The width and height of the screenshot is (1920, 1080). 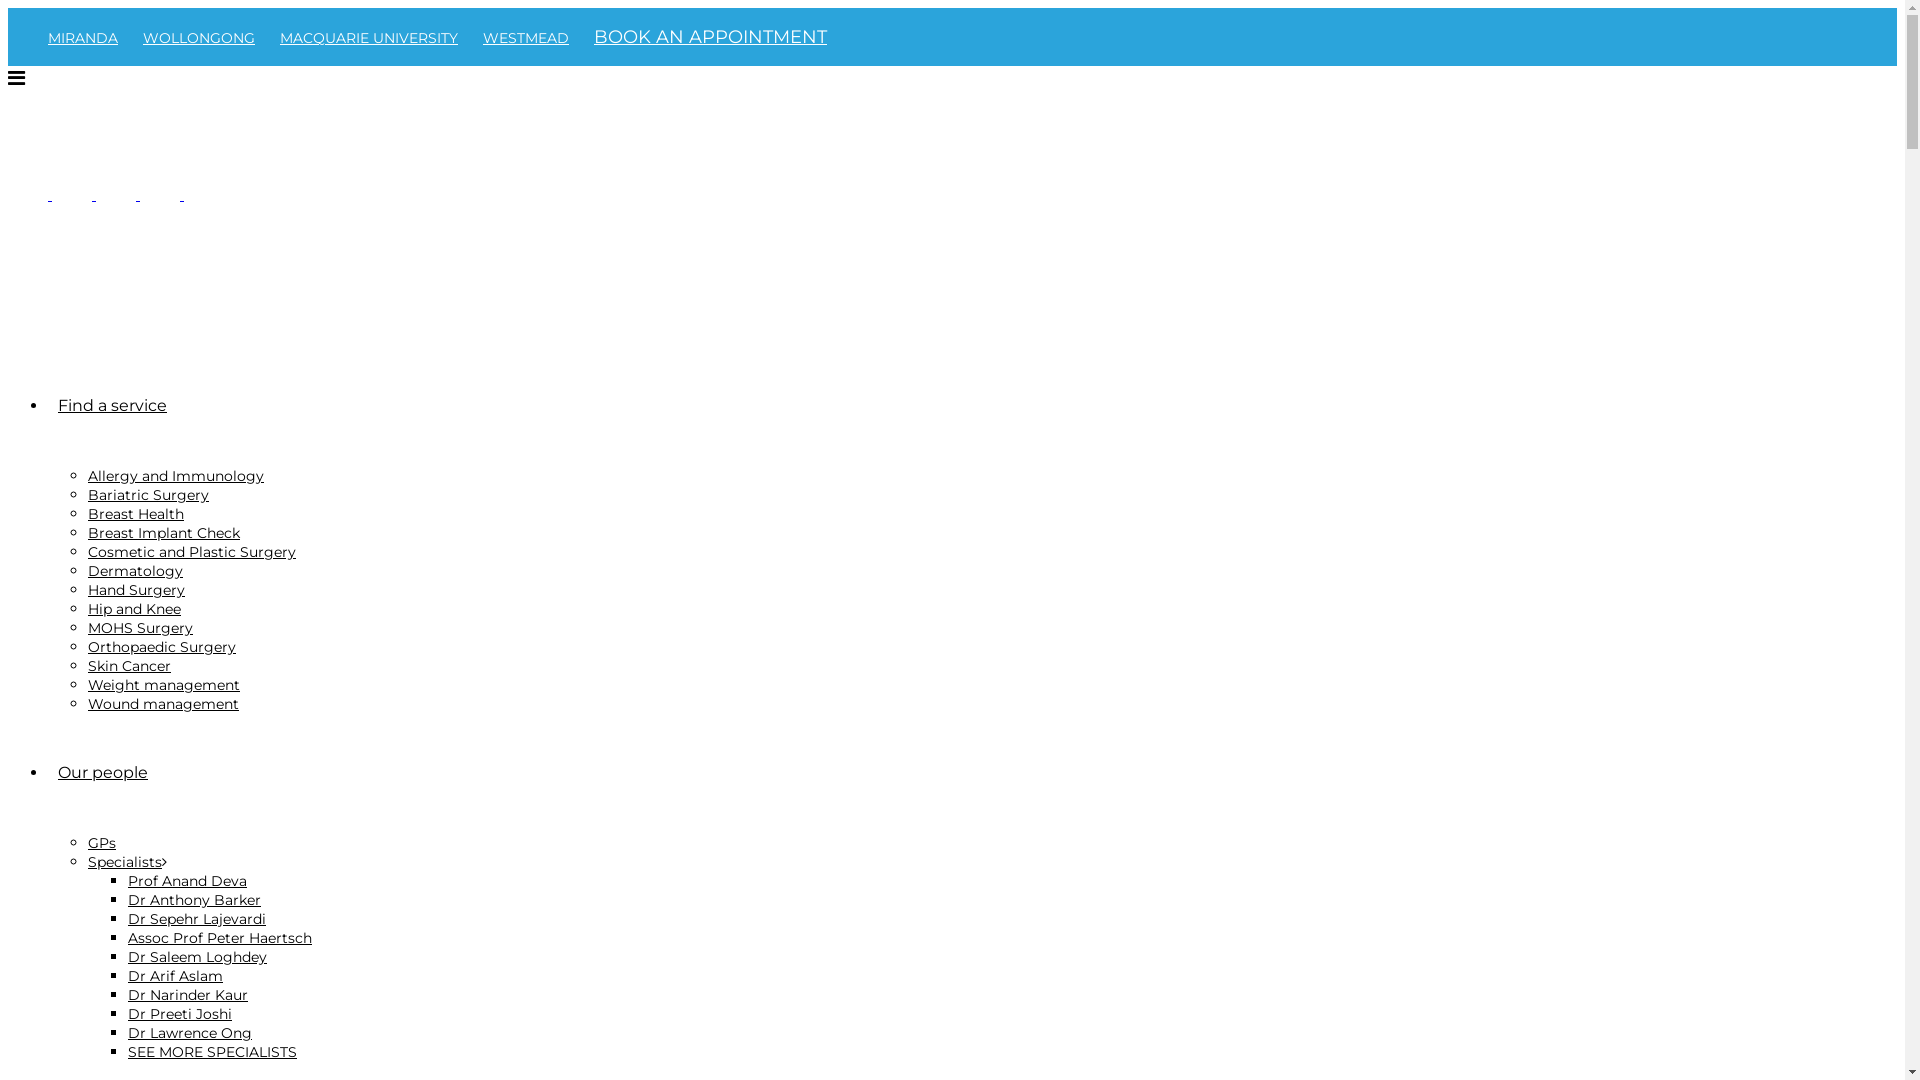 What do you see at coordinates (194, 900) in the screenshot?
I see `Dr Anthony Barker` at bounding box center [194, 900].